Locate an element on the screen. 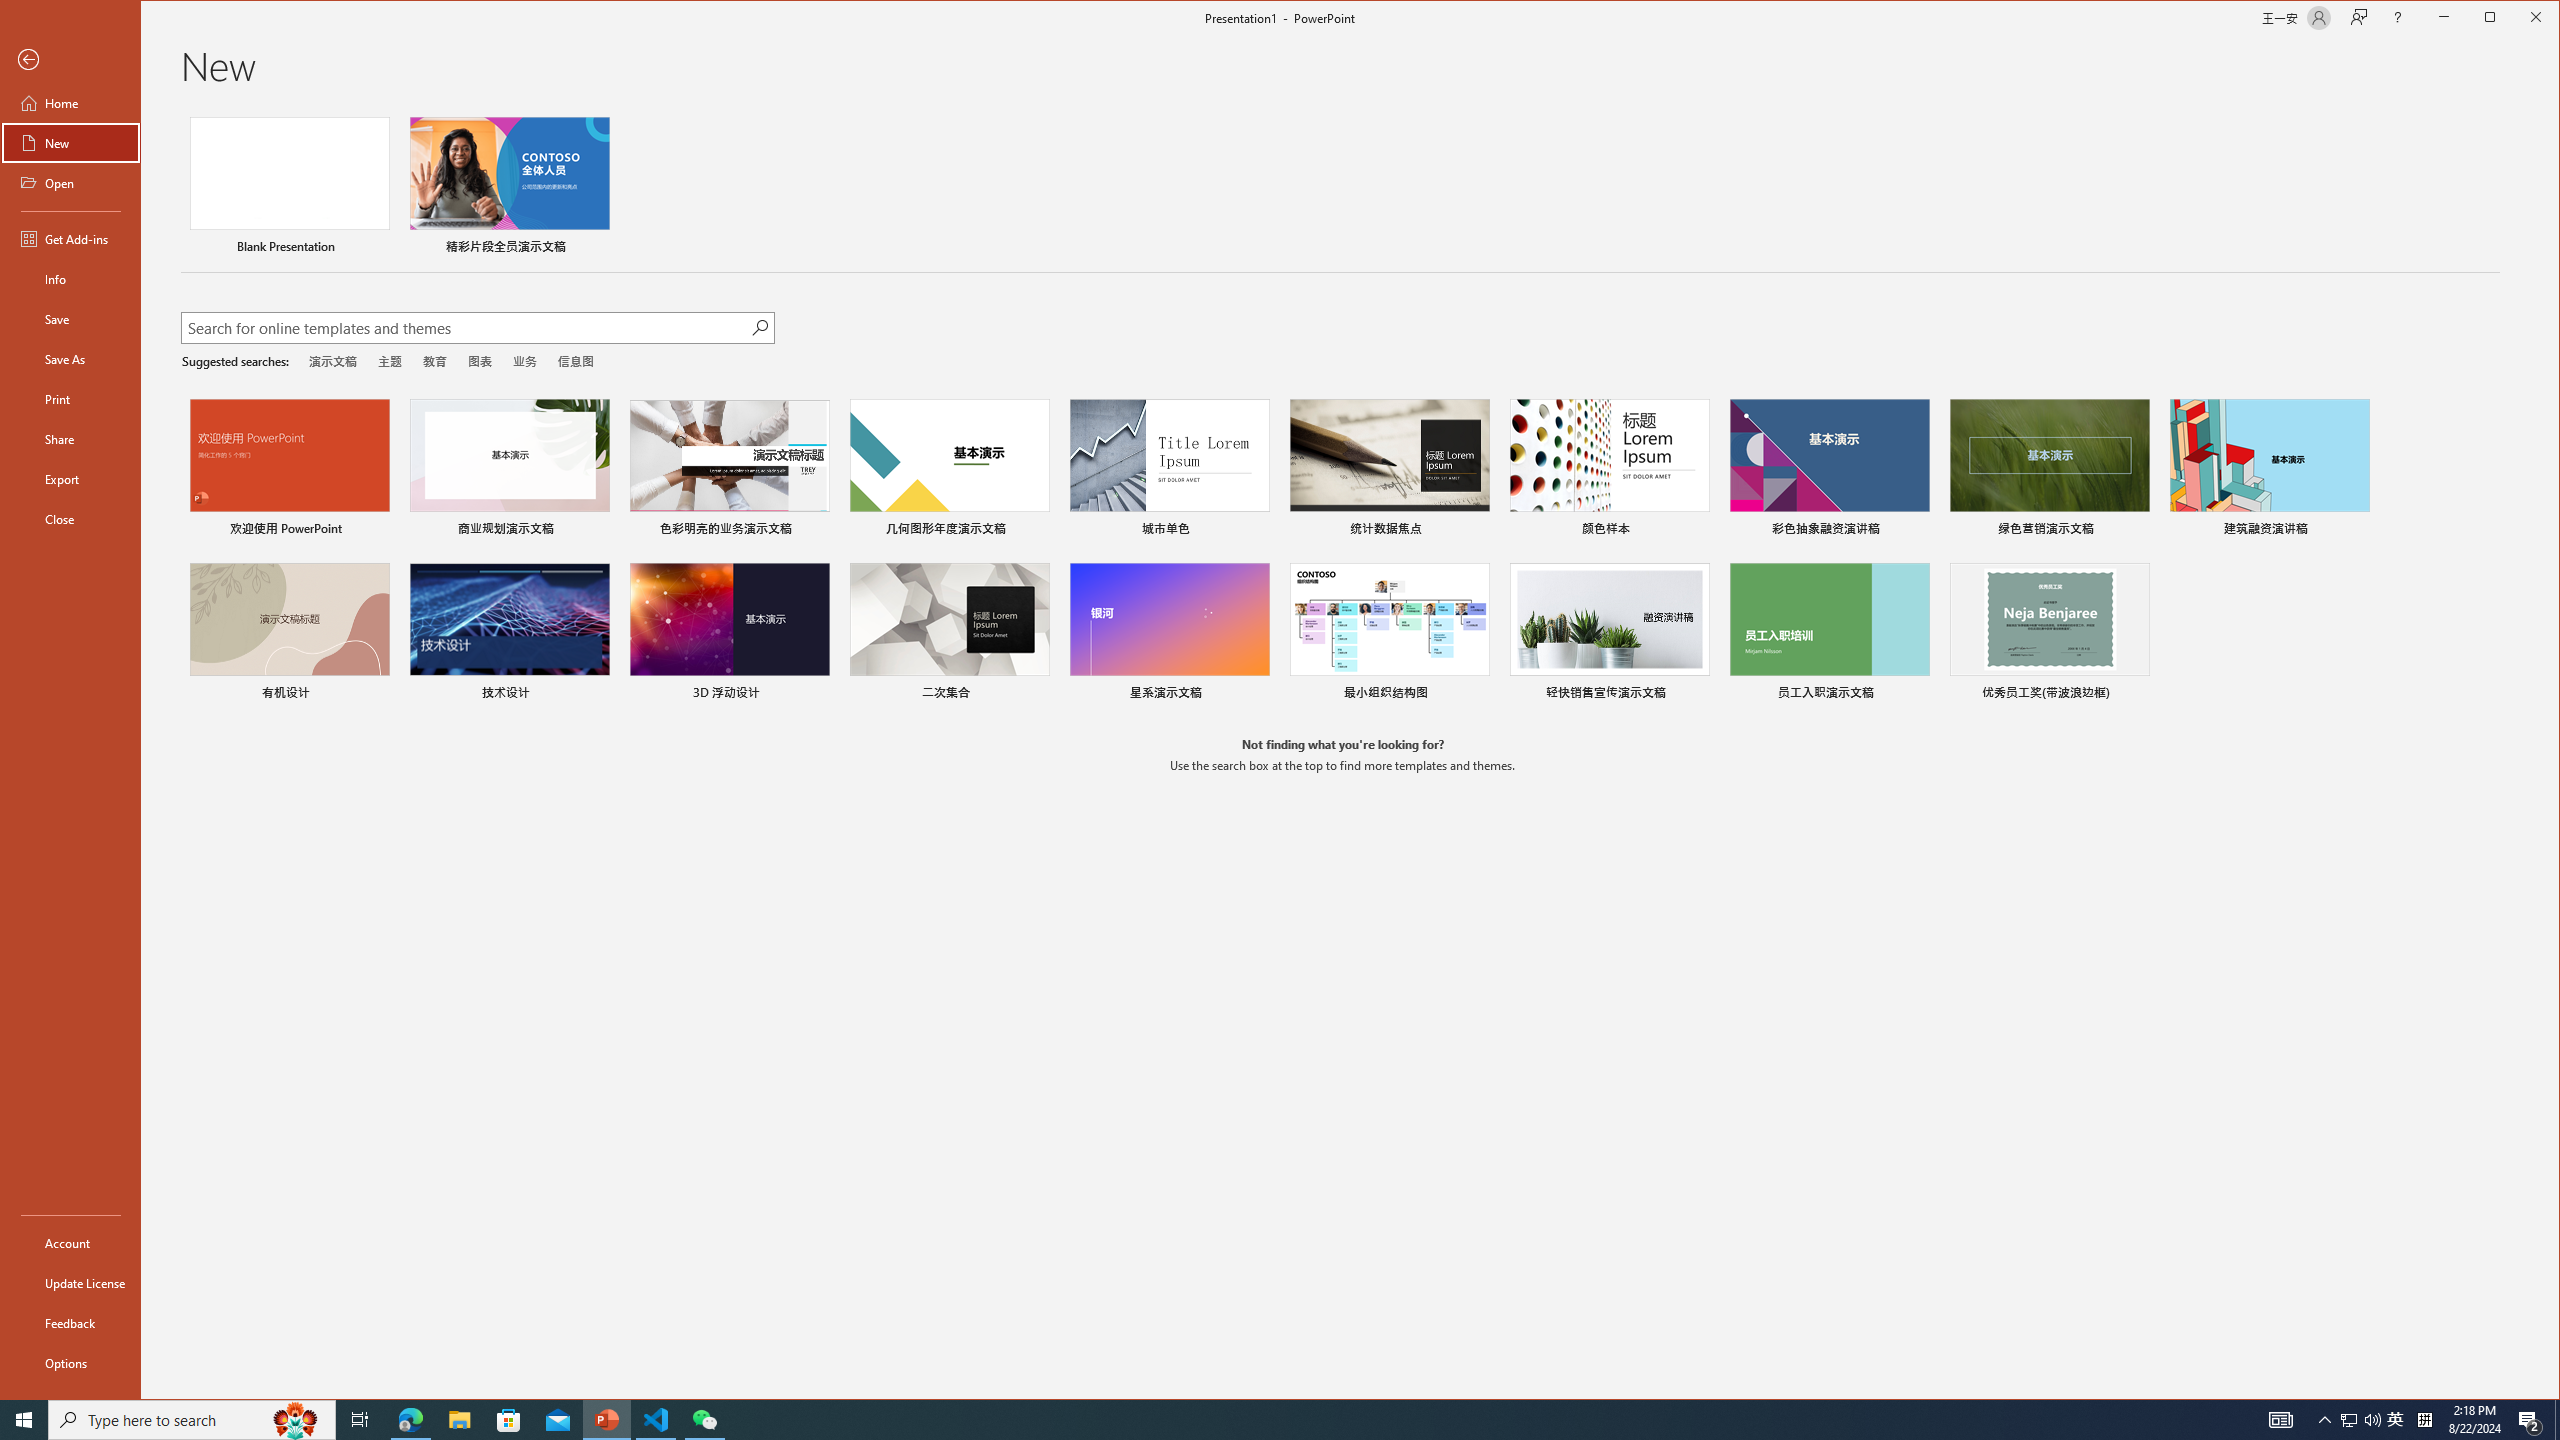 The height and width of the screenshot is (1440, 2560). Back is located at coordinates (70, 60).